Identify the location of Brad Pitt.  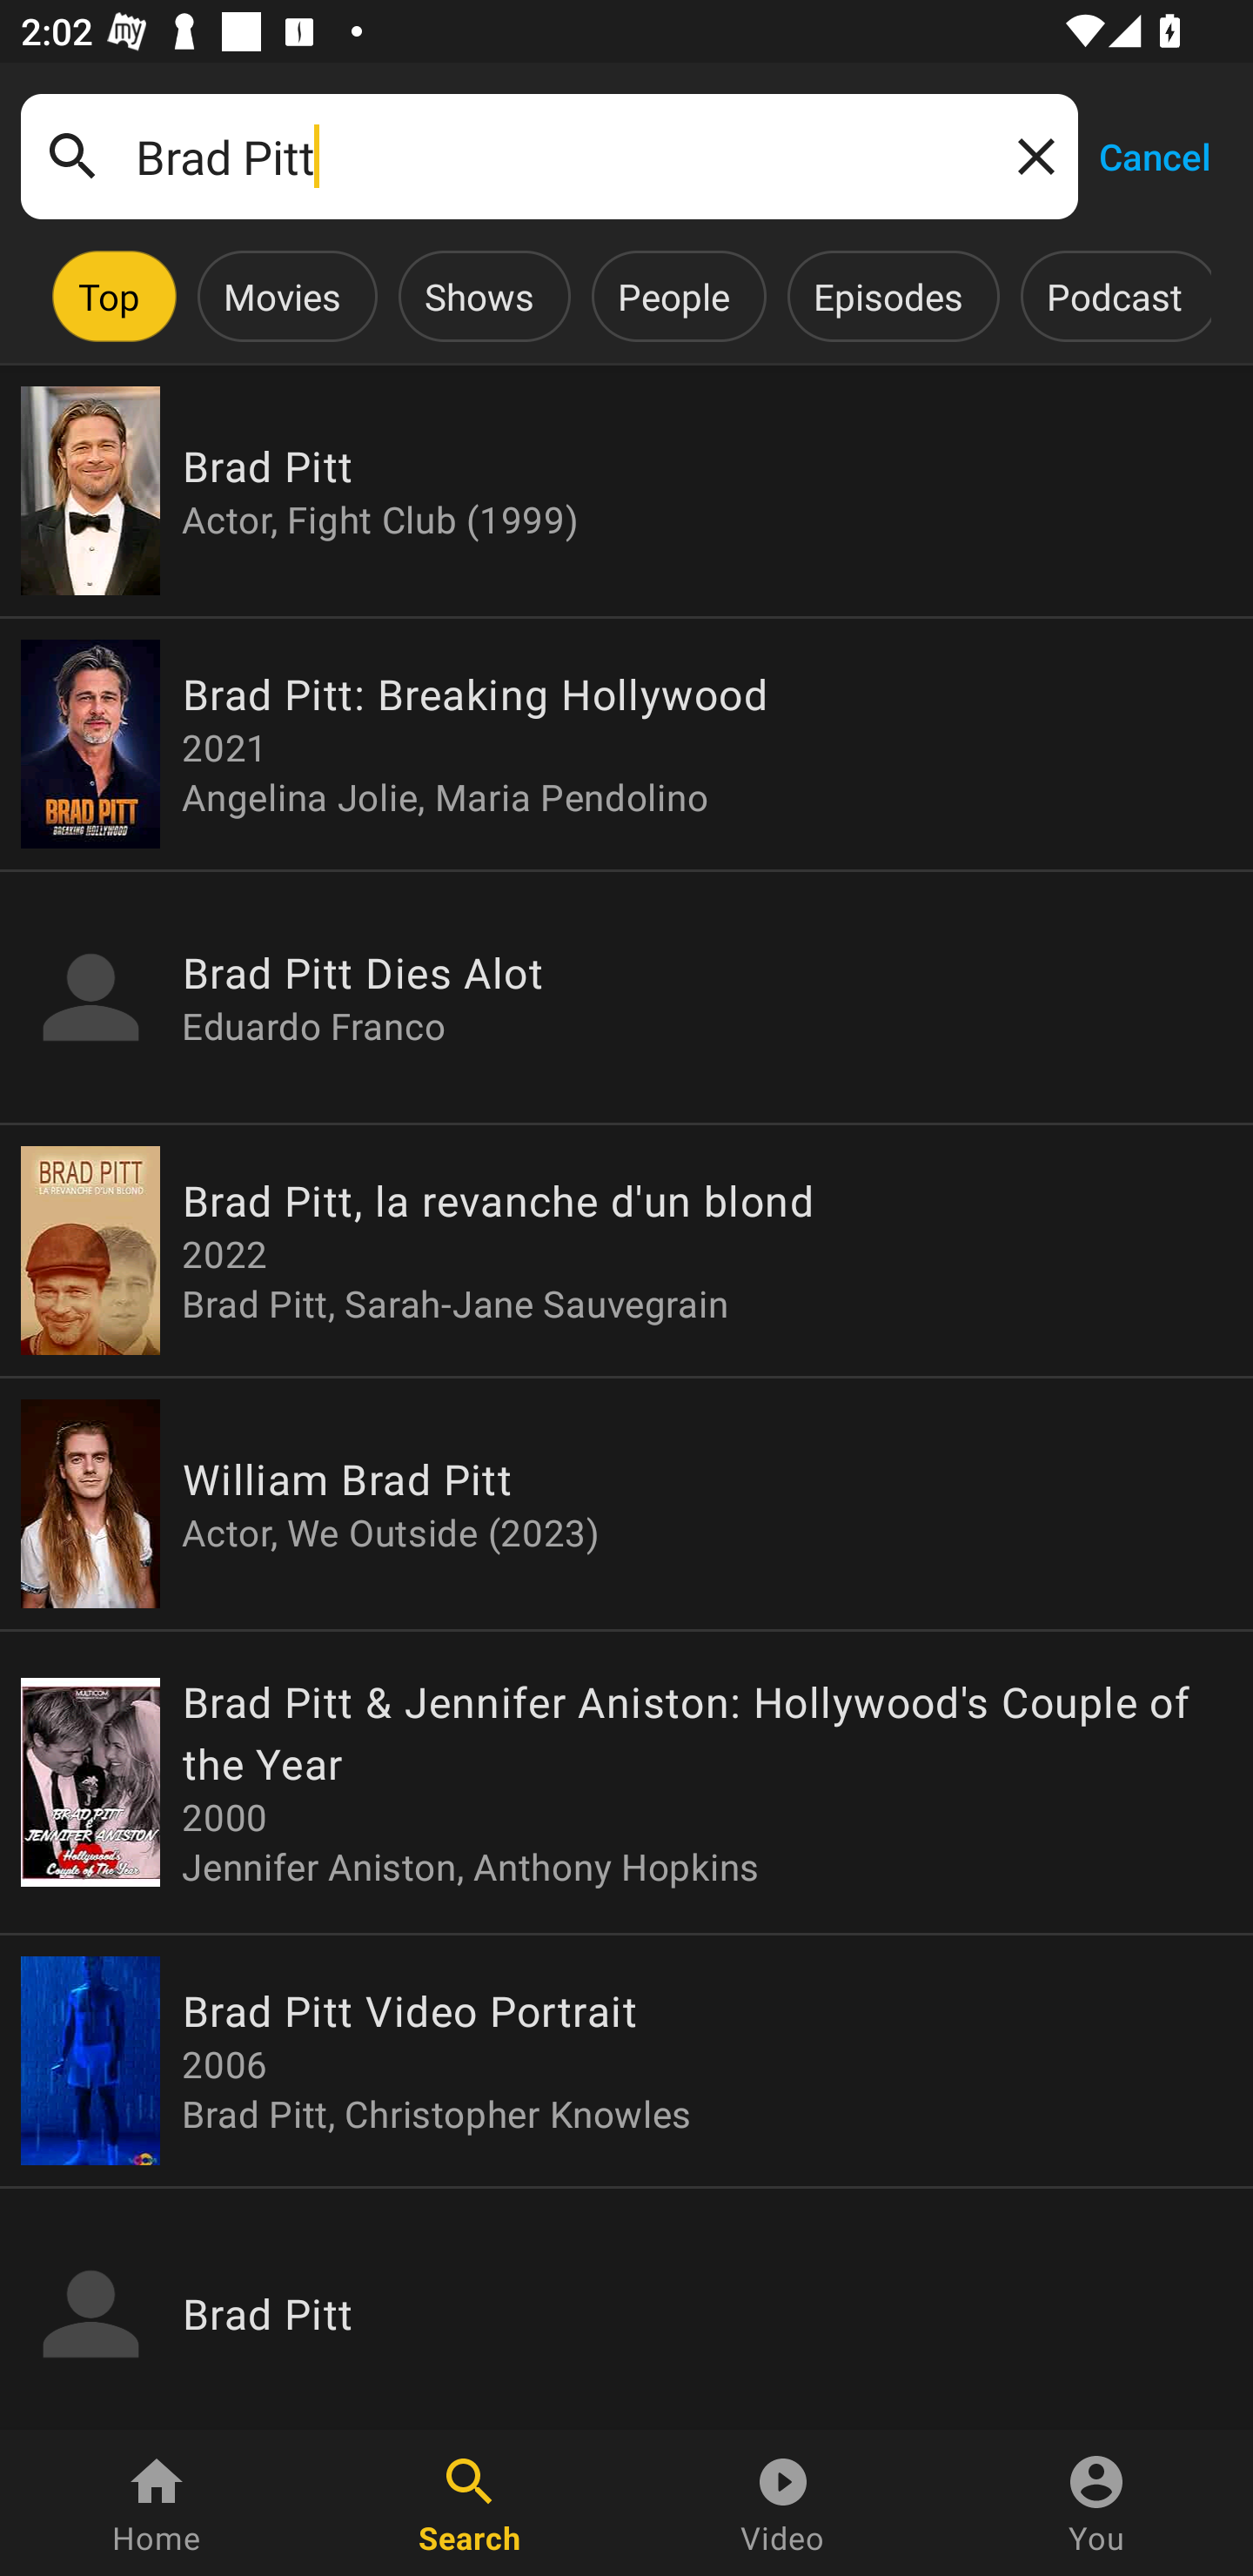
(549, 157).